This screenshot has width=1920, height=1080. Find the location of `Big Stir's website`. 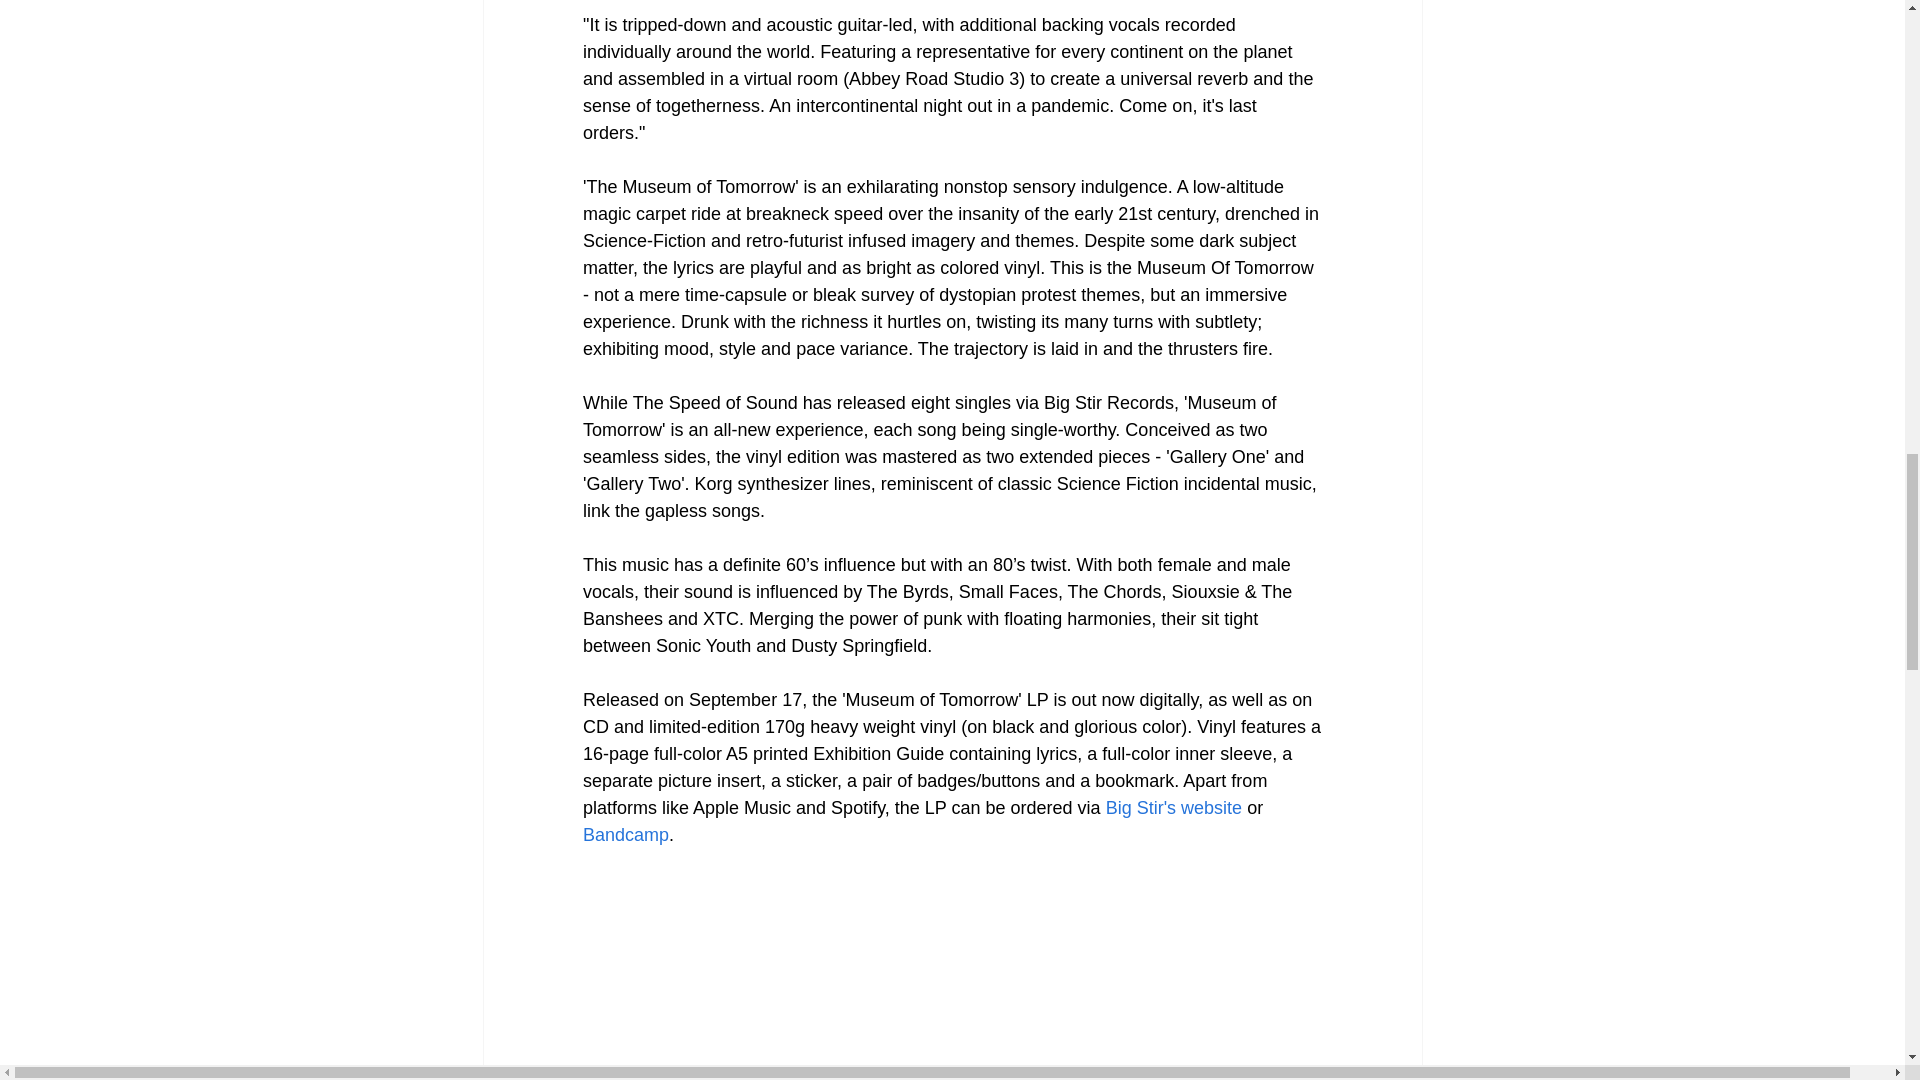

Big Stir's website is located at coordinates (1174, 808).